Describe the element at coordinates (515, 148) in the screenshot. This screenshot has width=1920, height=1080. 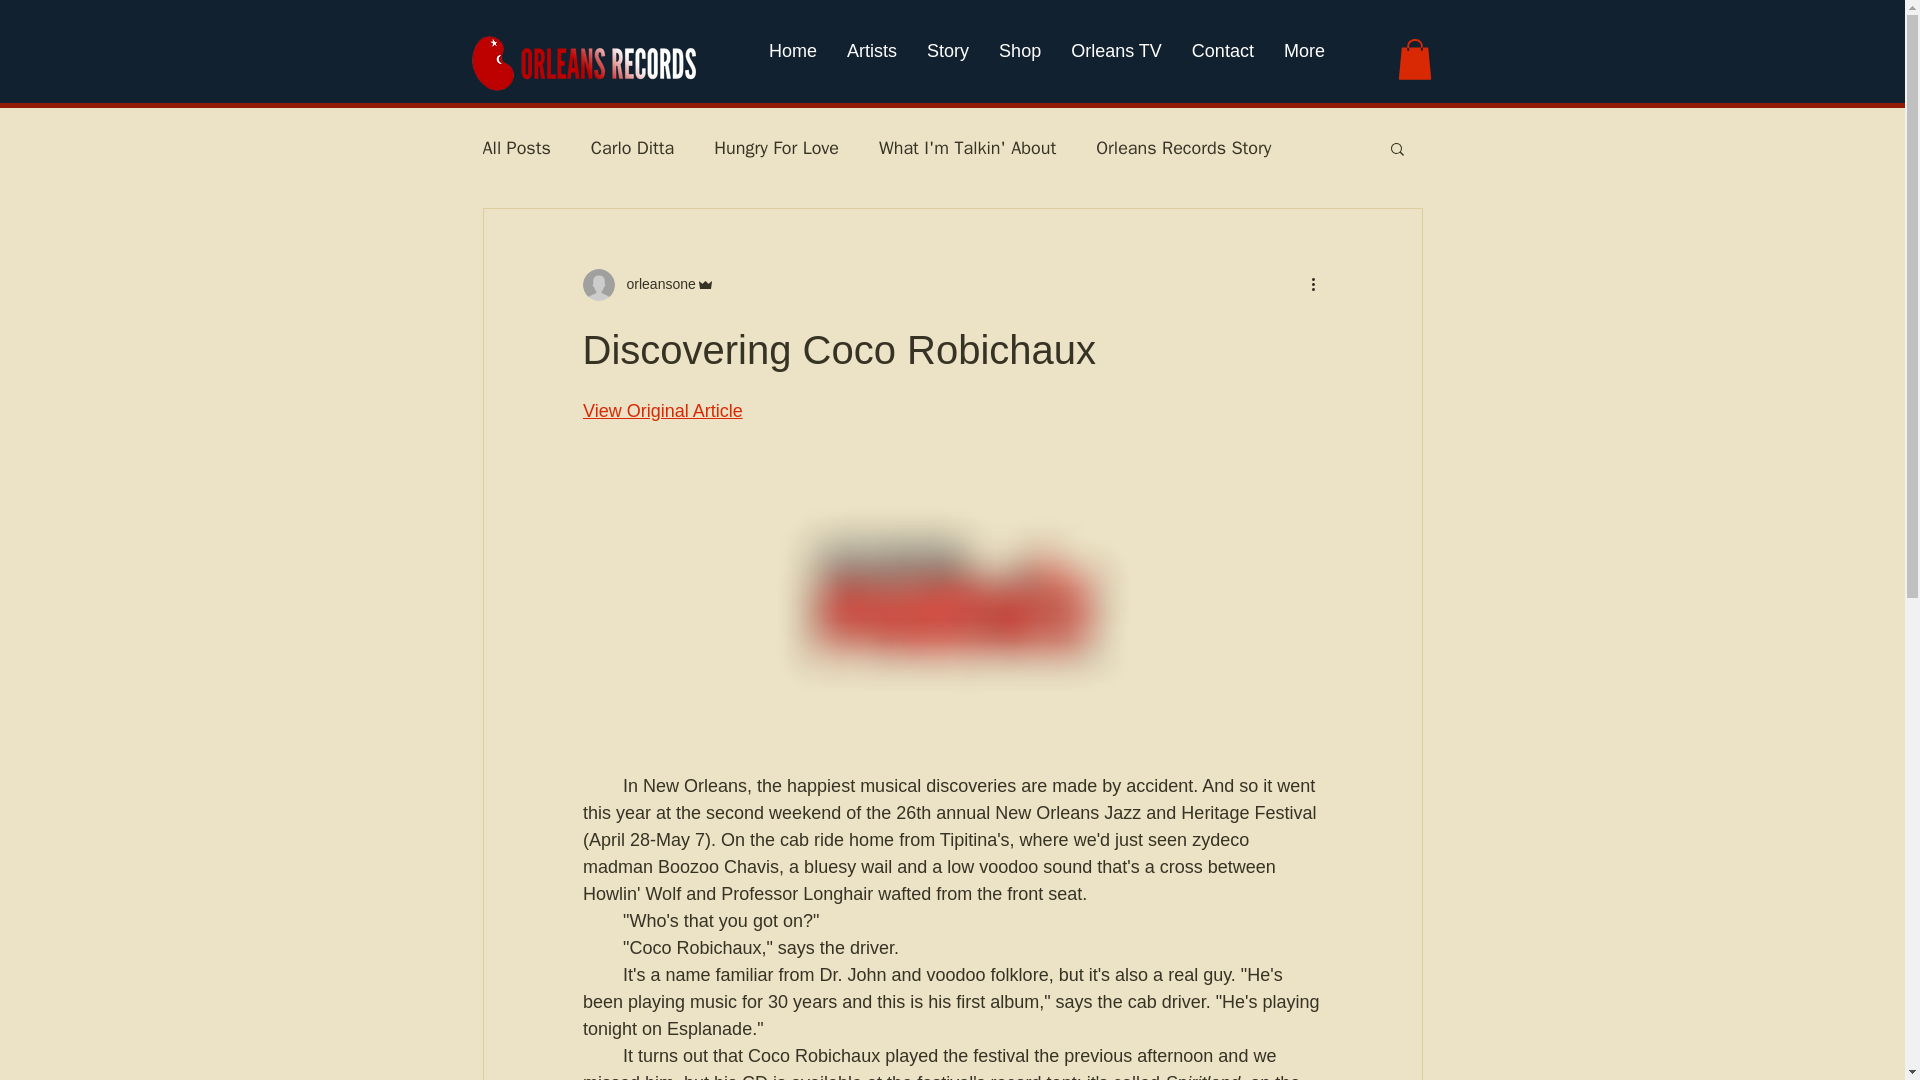
I see `All Posts` at that location.